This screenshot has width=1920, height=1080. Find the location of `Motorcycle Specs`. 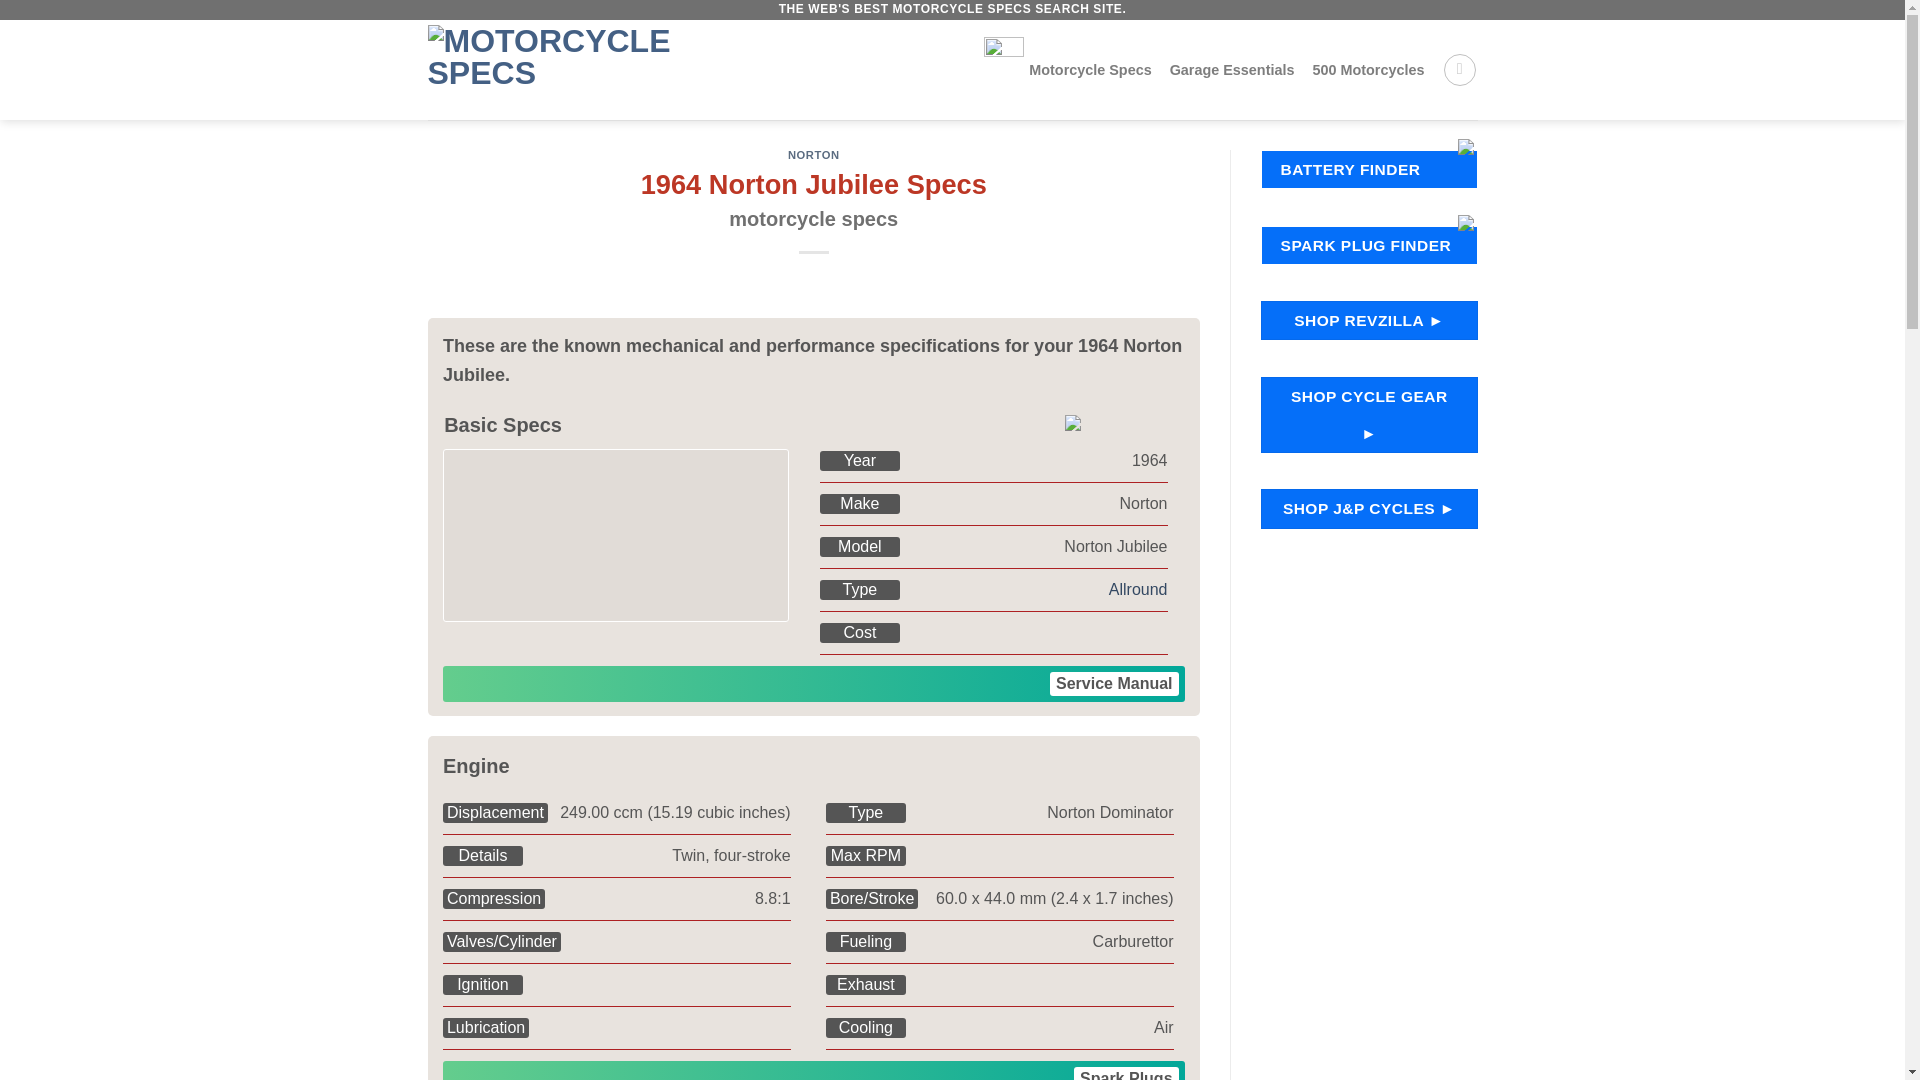

Motorcycle Specs is located at coordinates (1066, 70).